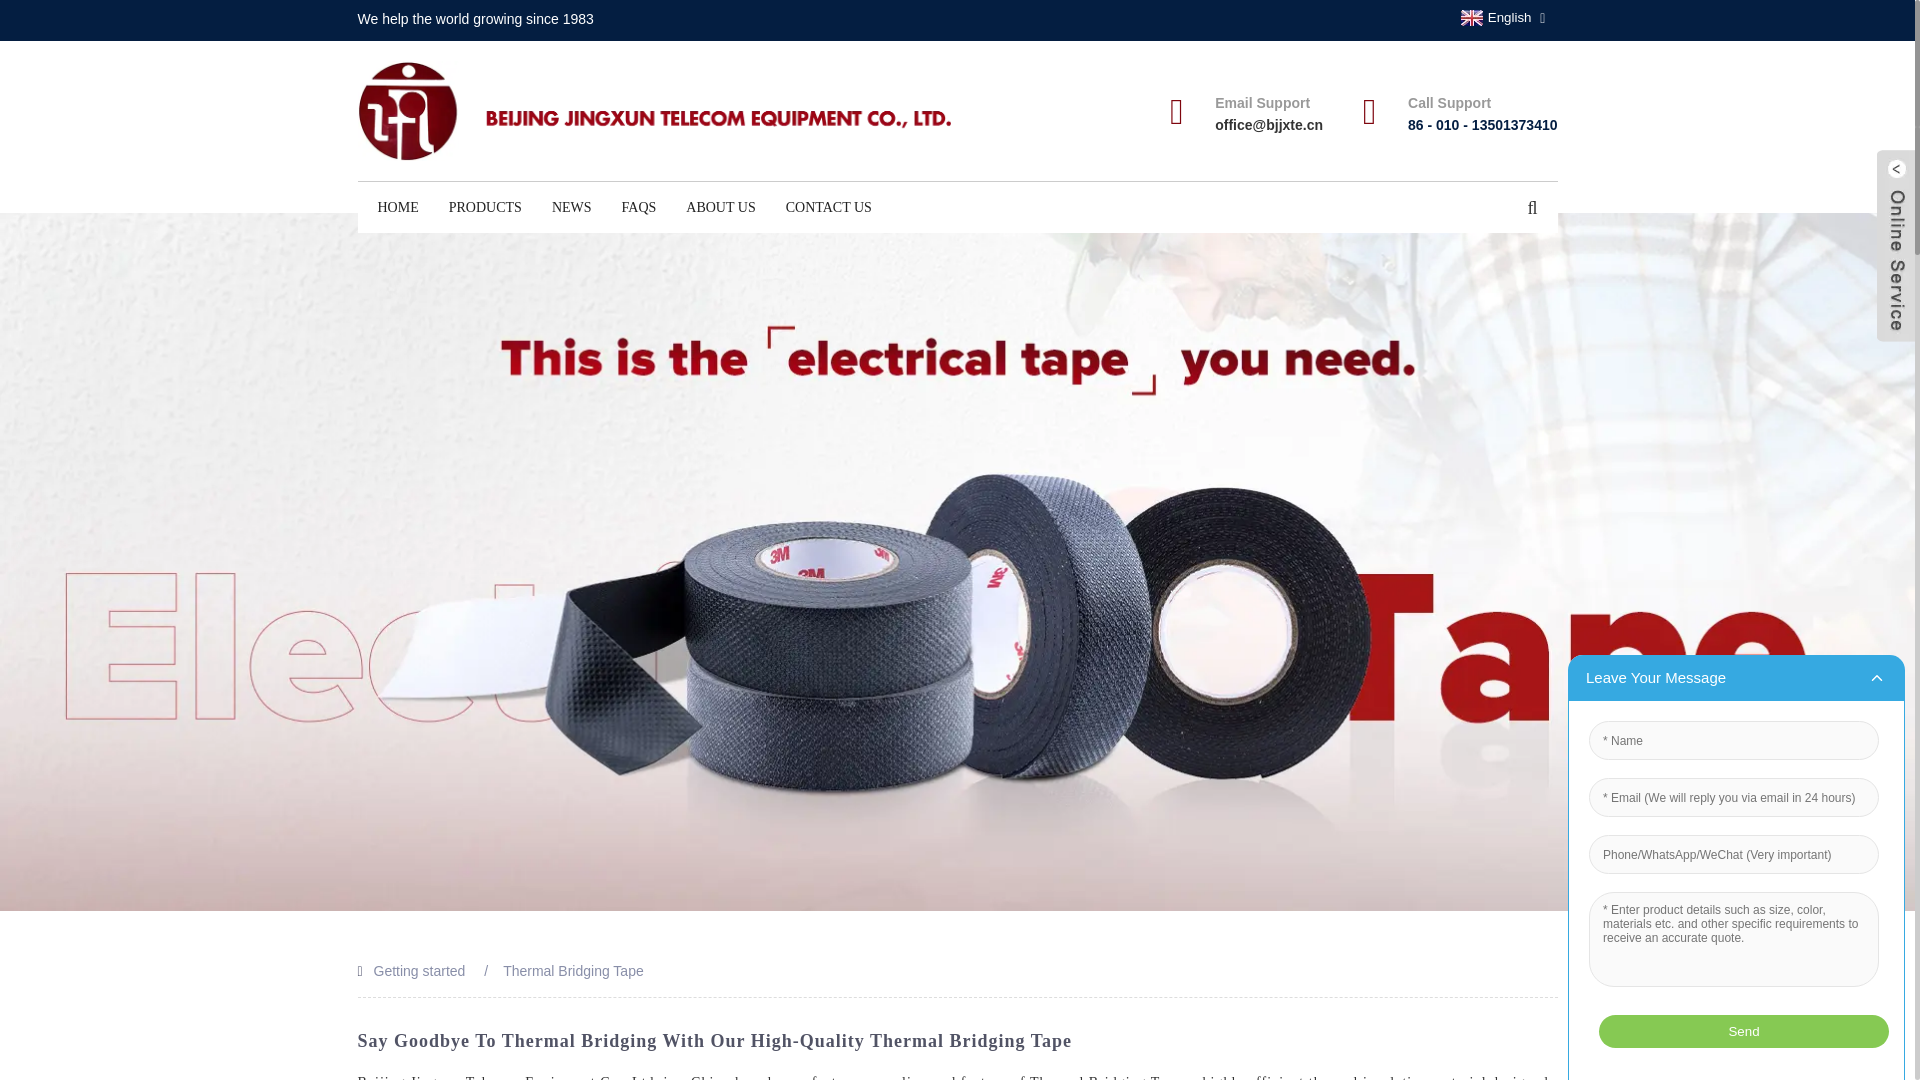 This screenshot has width=1920, height=1080. Describe the element at coordinates (829, 208) in the screenshot. I see `CONTACT US` at that location.